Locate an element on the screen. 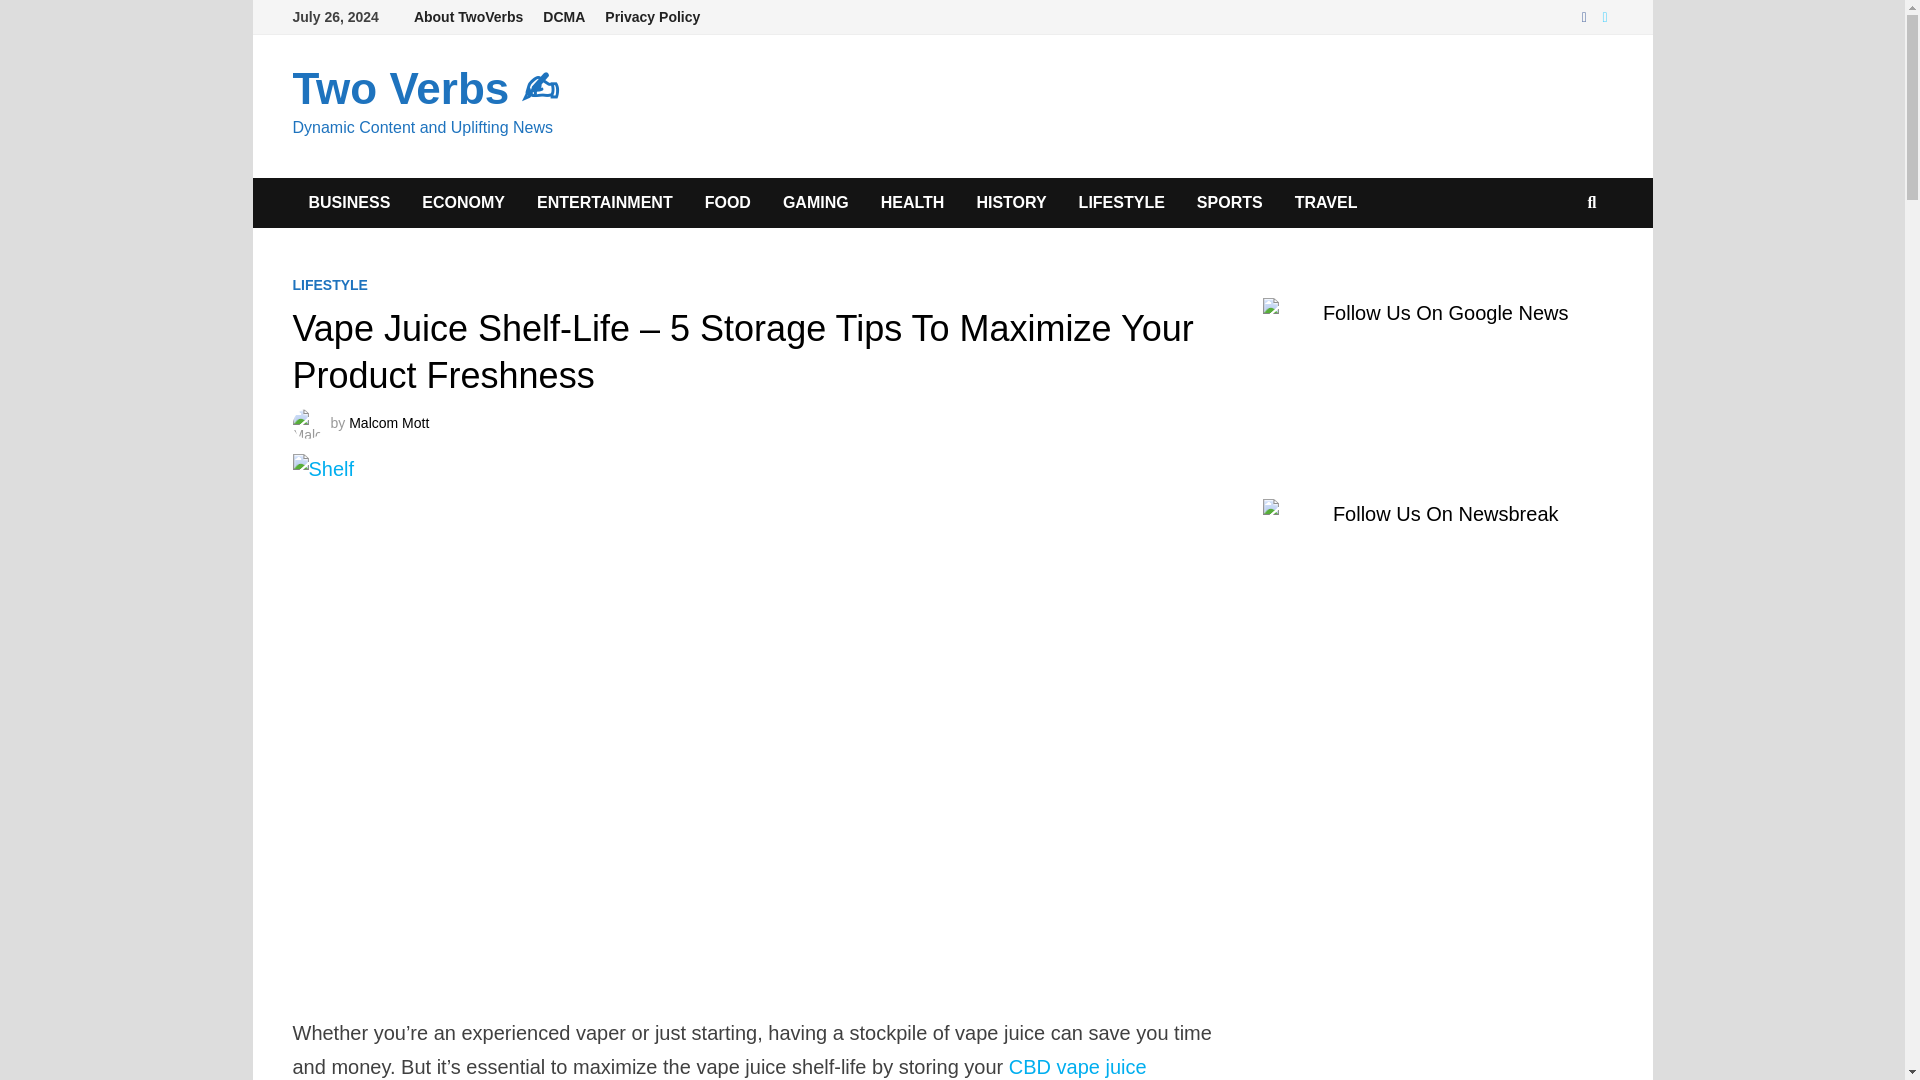  TRAVEL is located at coordinates (1326, 202).